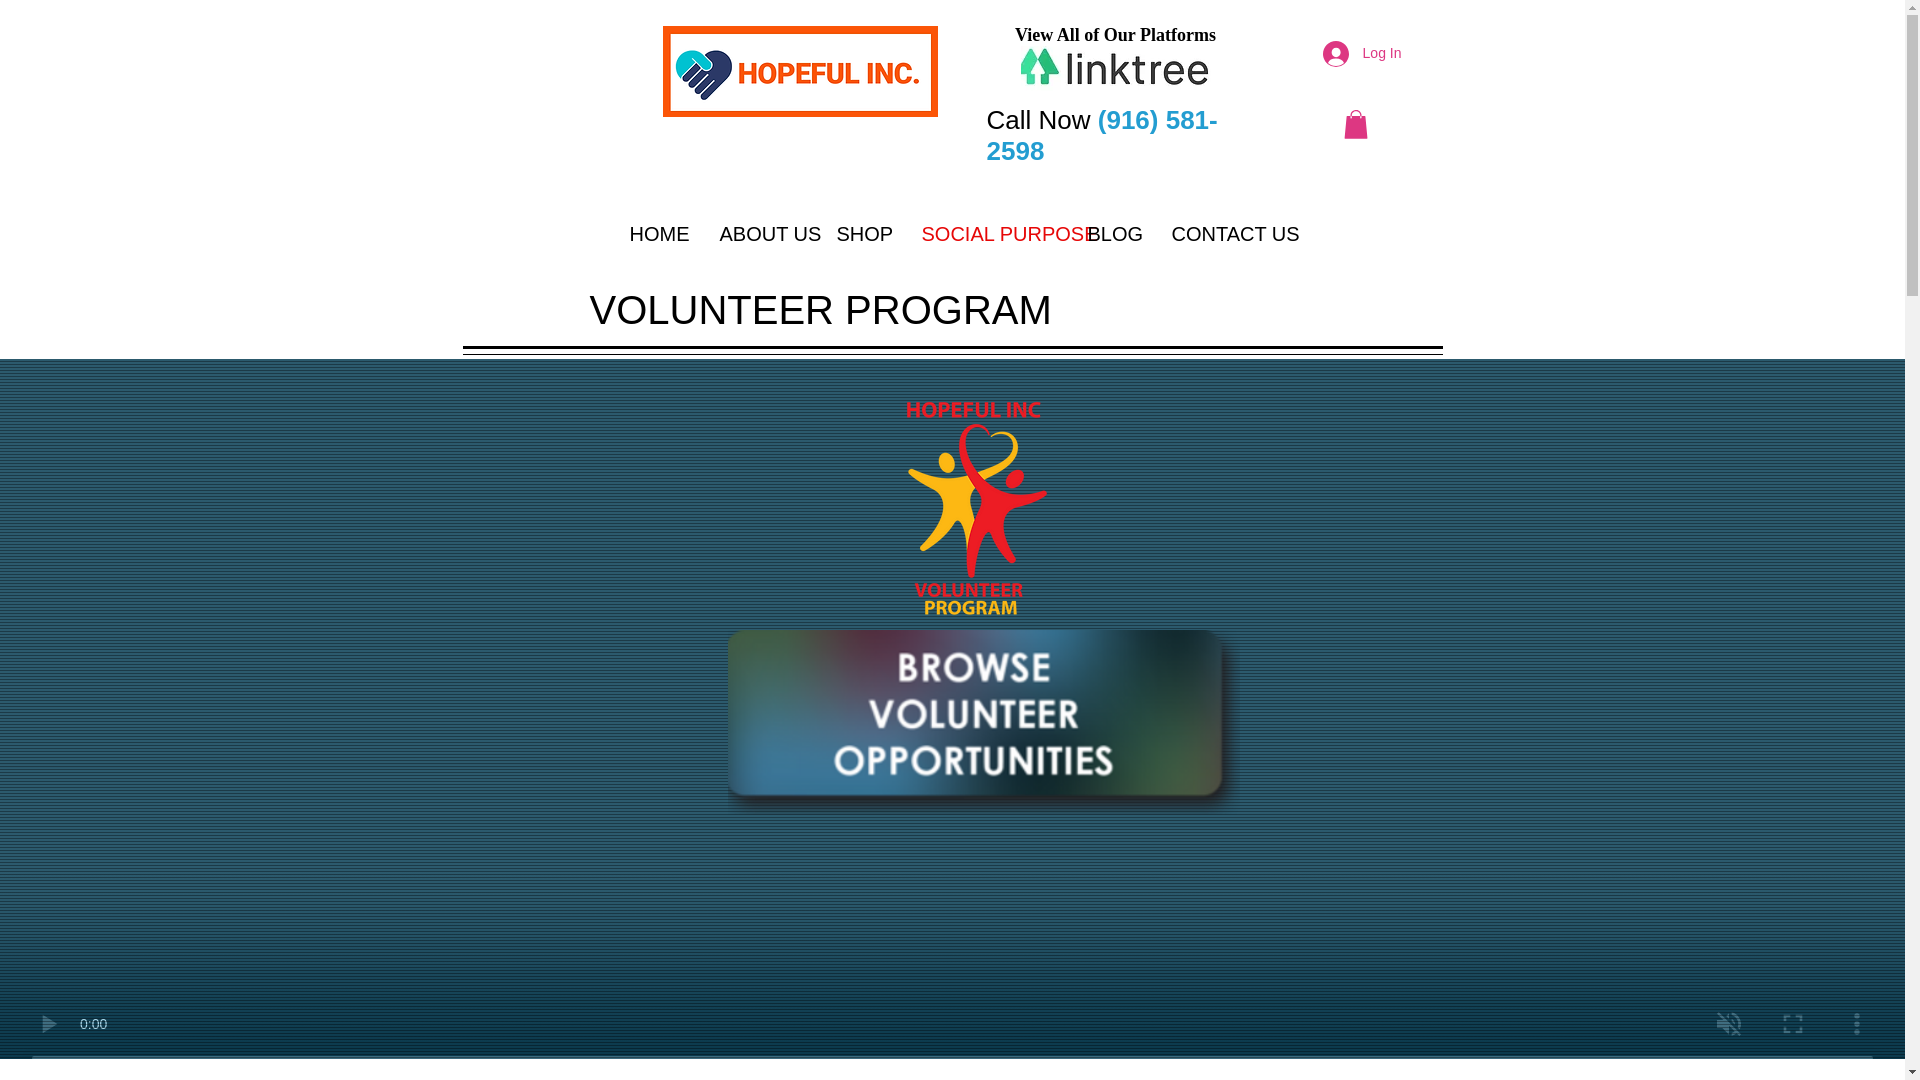  What do you see at coordinates (1222, 230) in the screenshot?
I see `CONTACT US` at bounding box center [1222, 230].